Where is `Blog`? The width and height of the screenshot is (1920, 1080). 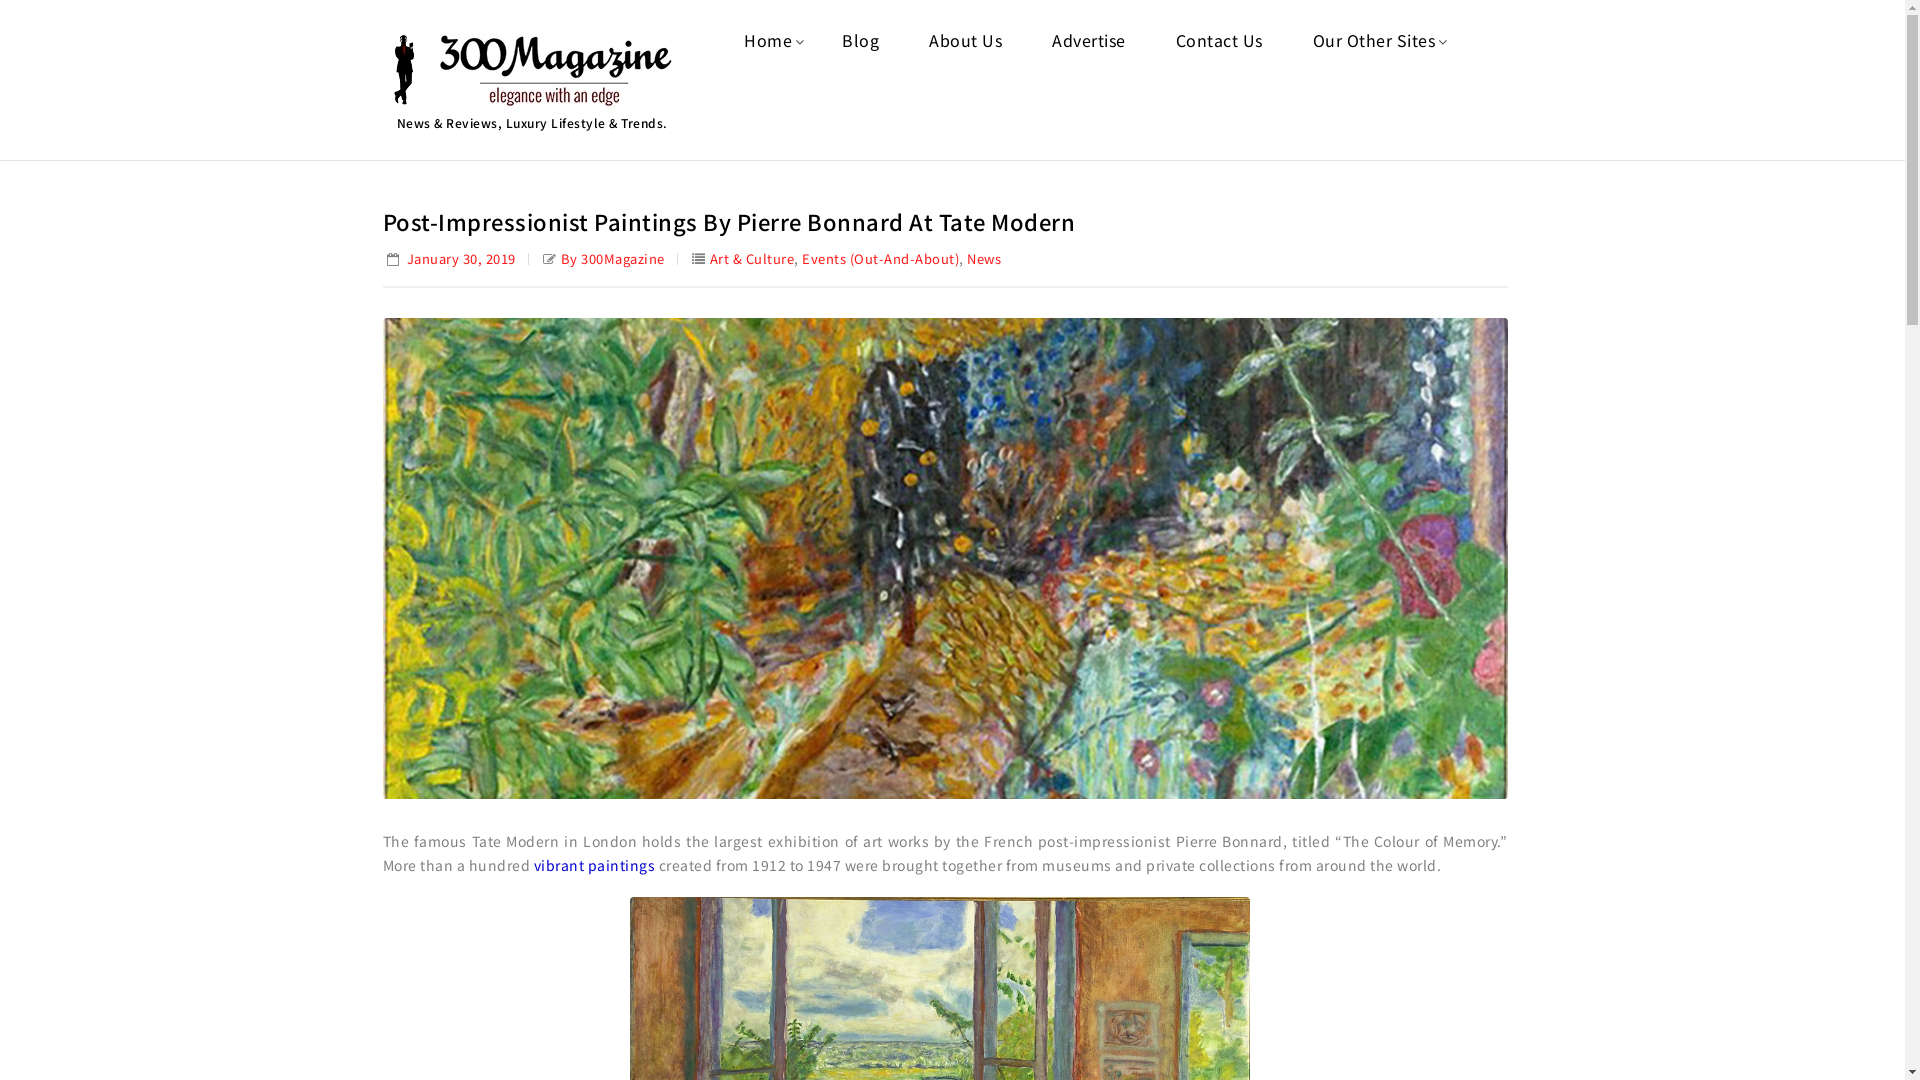
Blog is located at coordinates (860, 40).